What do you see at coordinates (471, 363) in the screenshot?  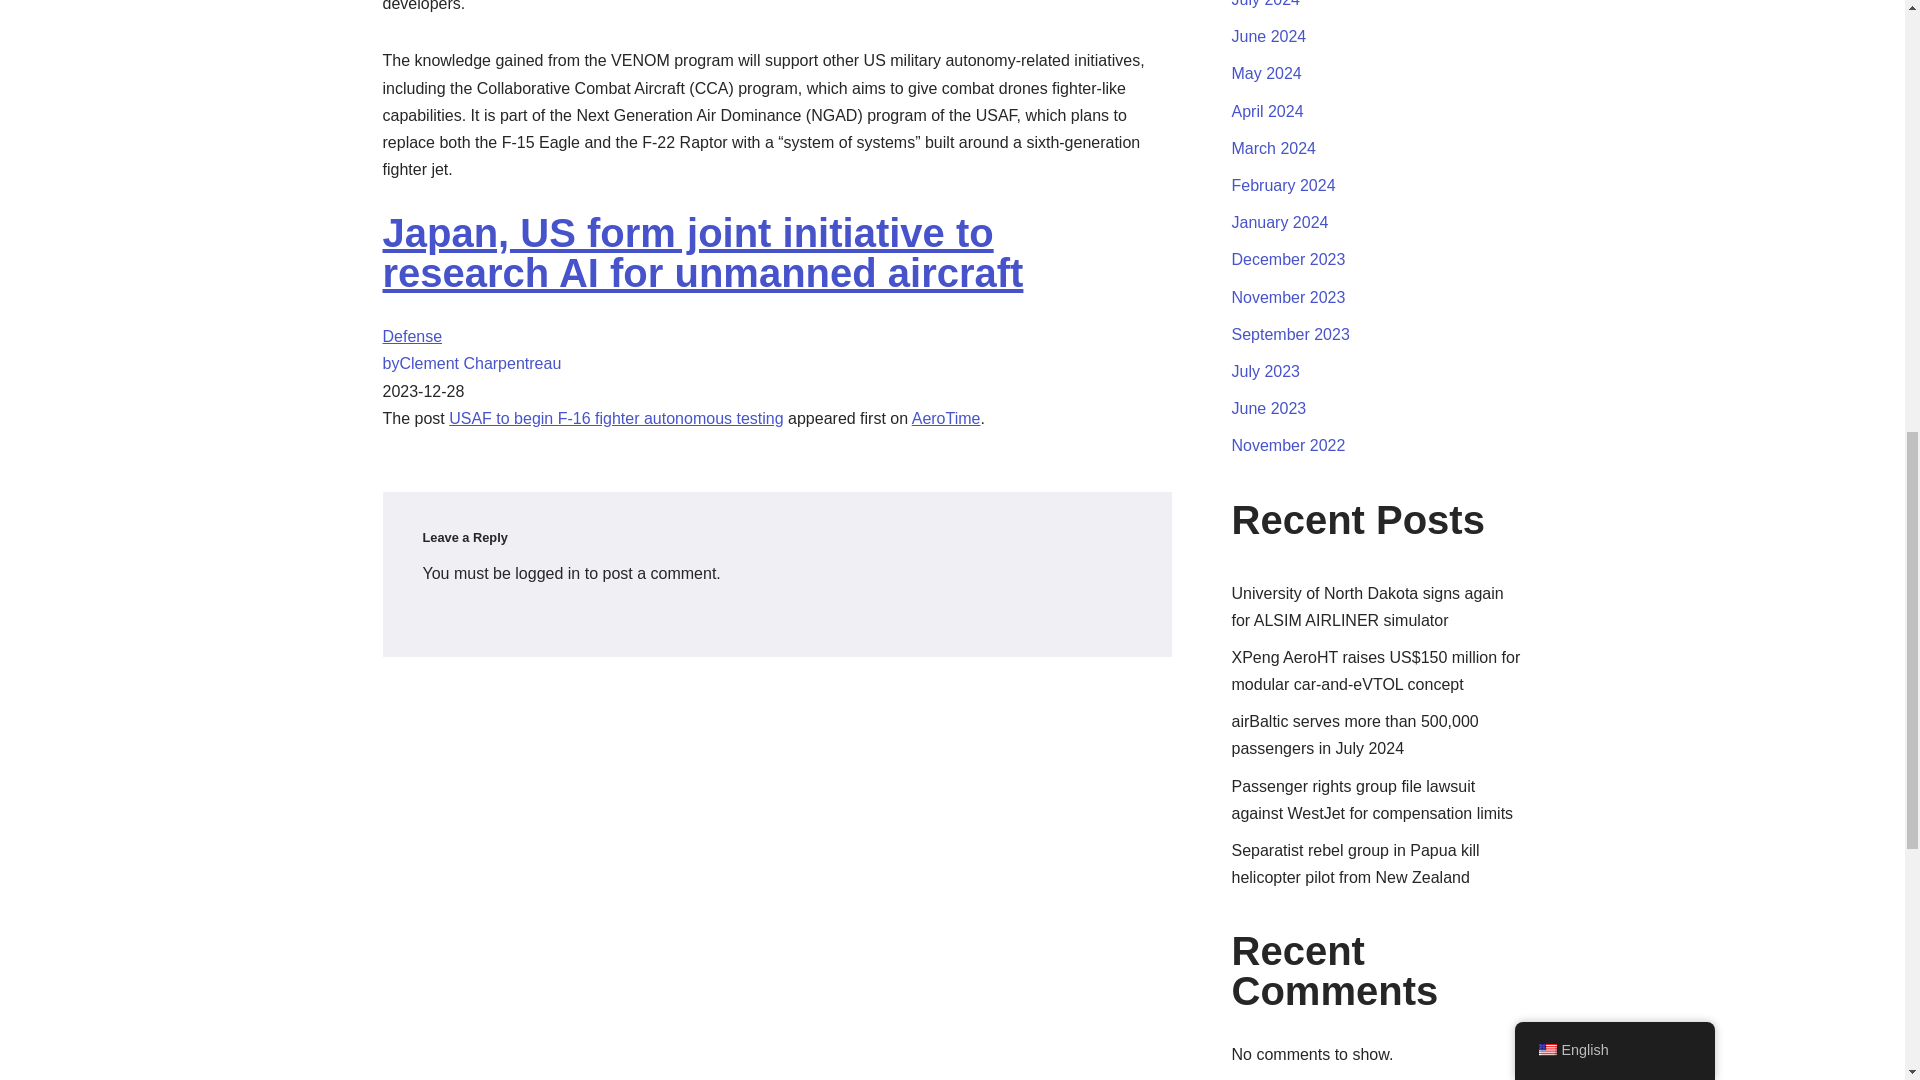 I see `View all posts by Clement Charpentreau` at bounding box center [471, 363].